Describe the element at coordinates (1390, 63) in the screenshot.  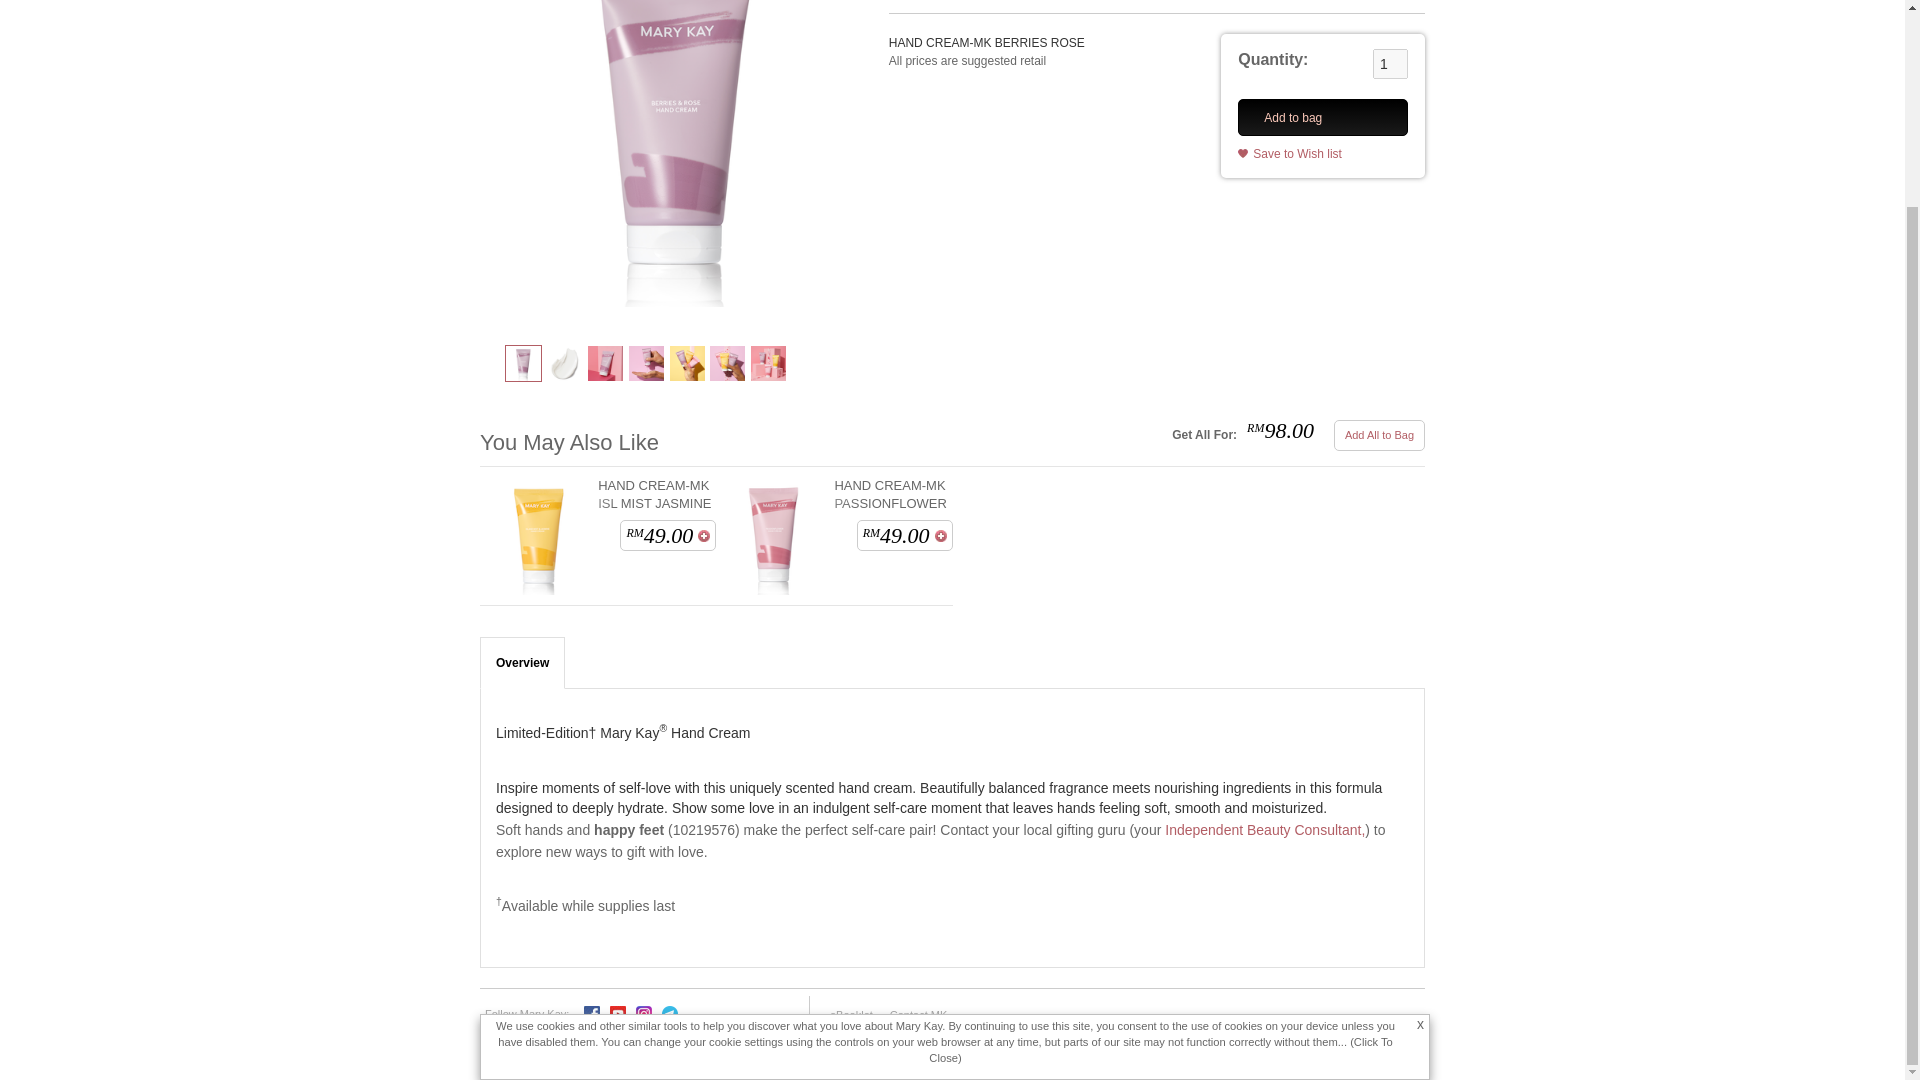
I see `1` at that location.